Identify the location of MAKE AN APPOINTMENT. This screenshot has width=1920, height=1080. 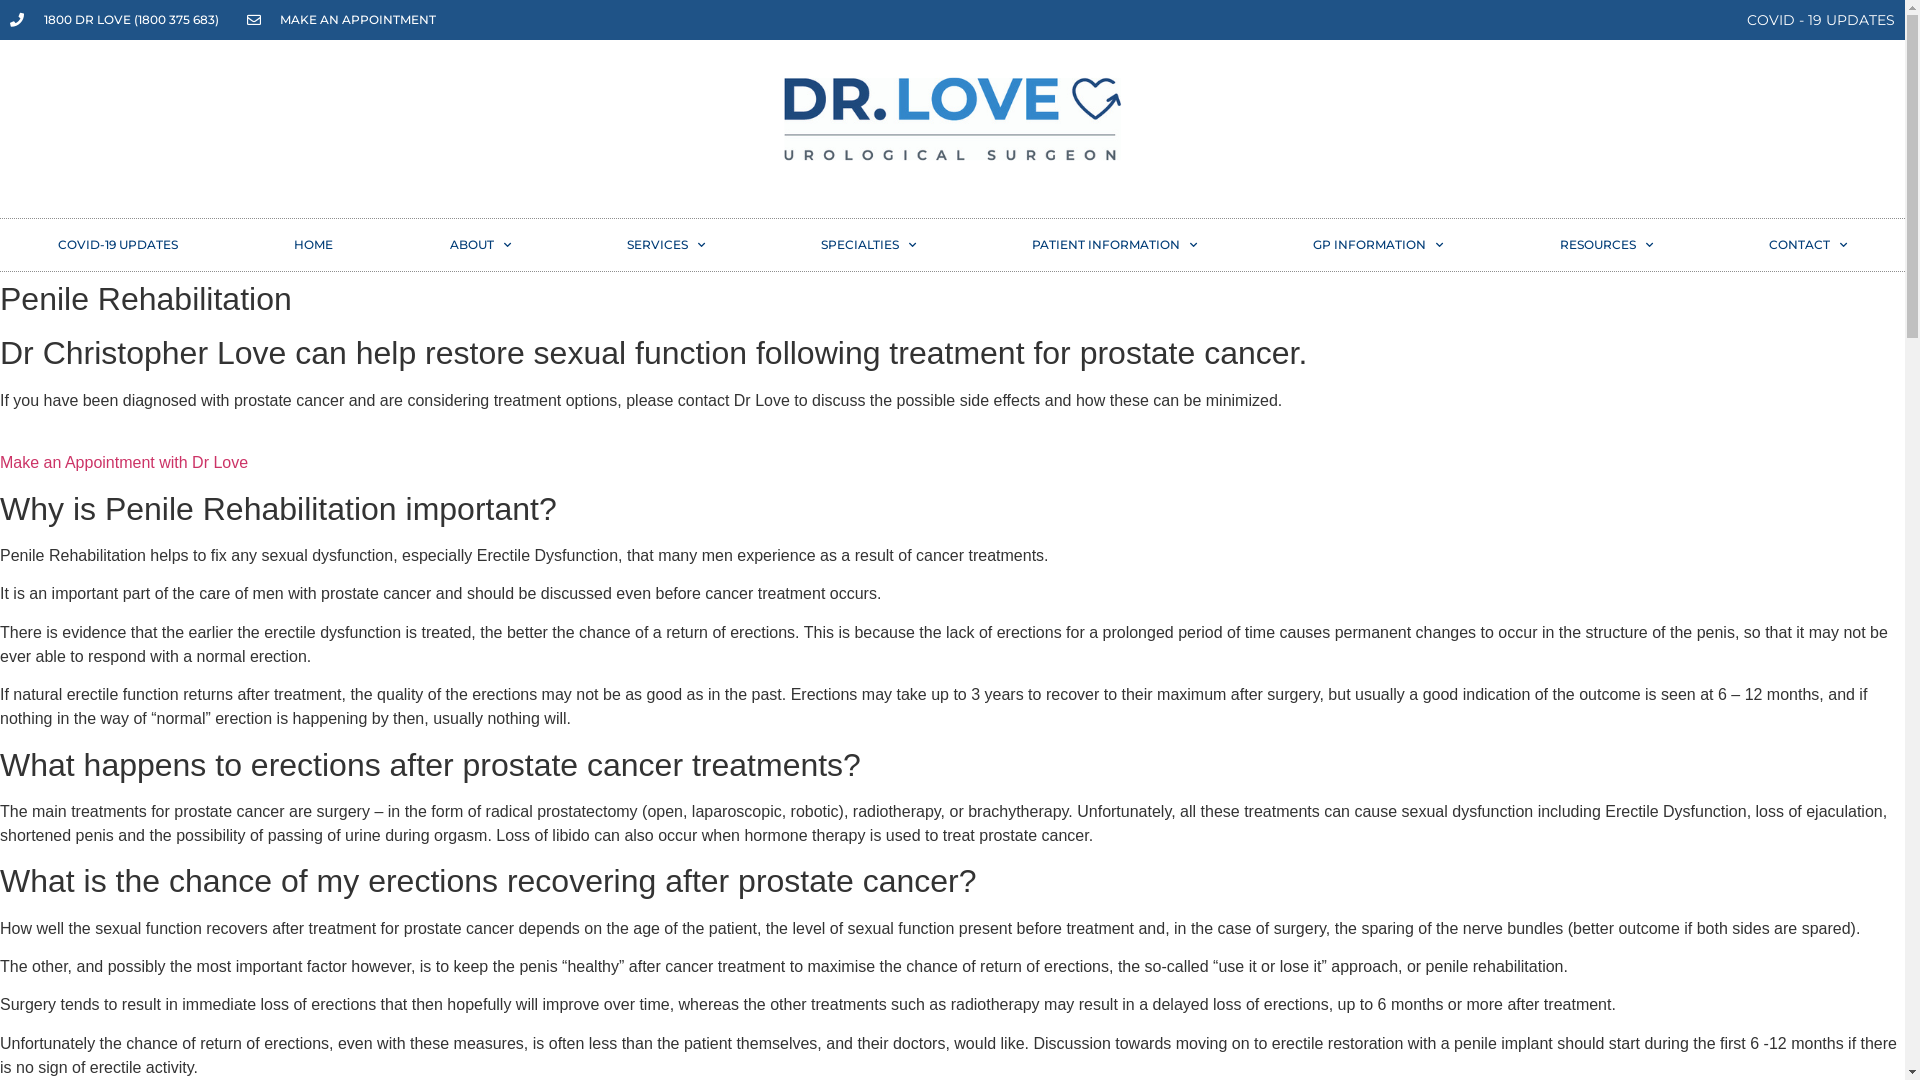
(340, 20).